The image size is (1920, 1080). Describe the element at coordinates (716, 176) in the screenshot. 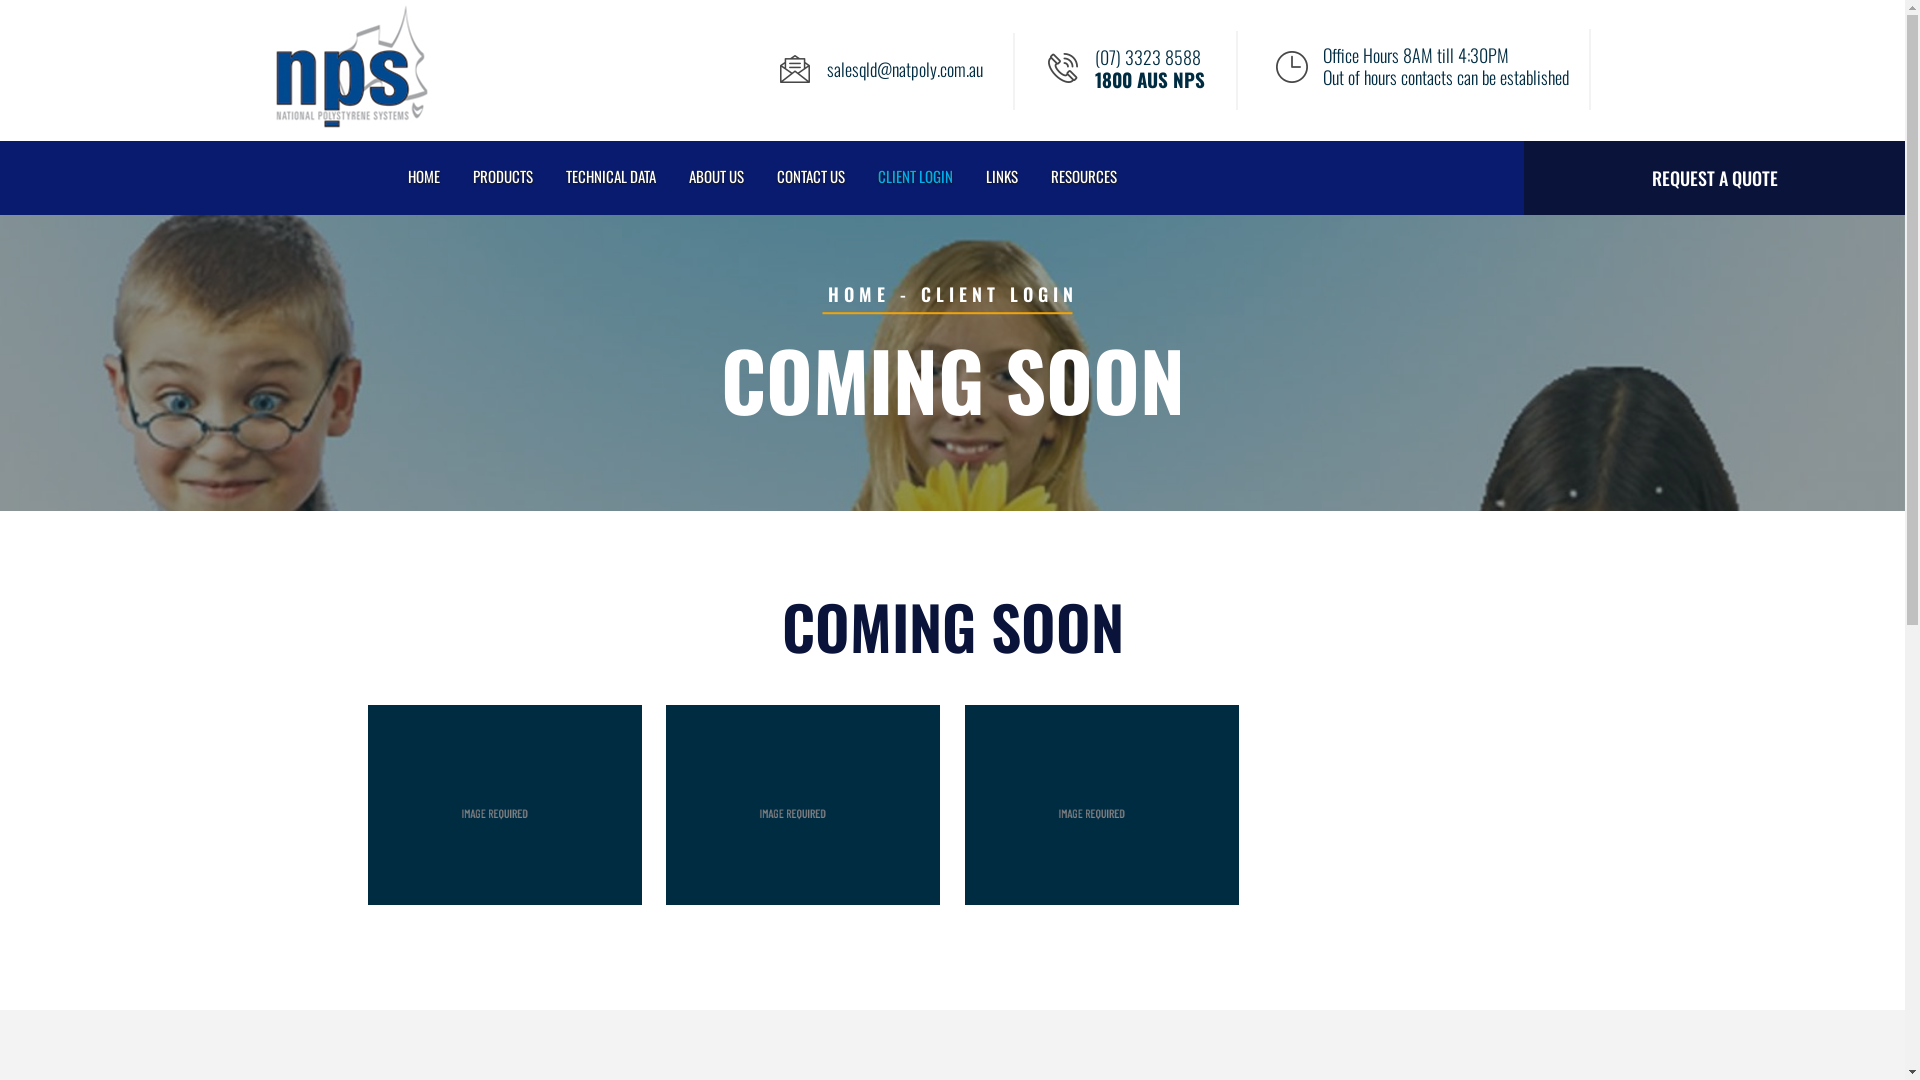

I see `ABOUT US` at that location.